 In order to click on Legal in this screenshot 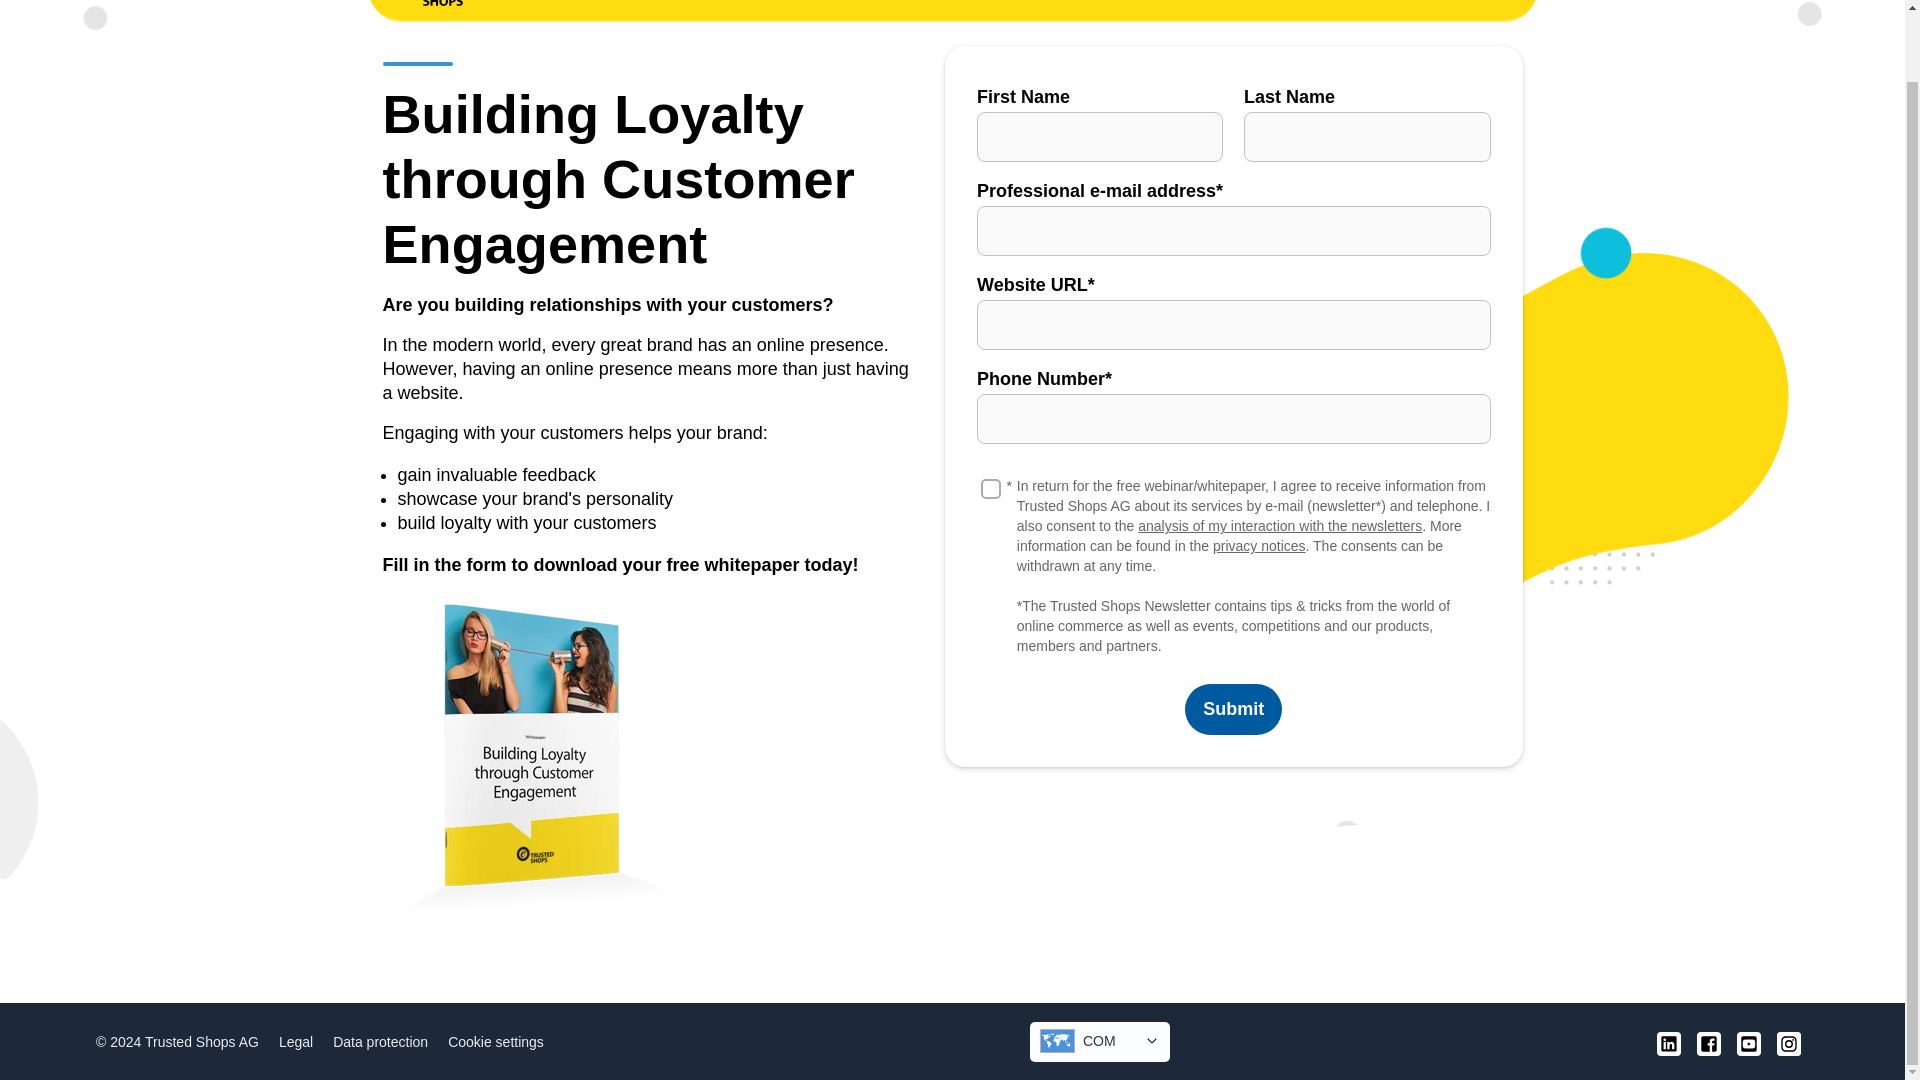, I will do `click(303, 1041)`.